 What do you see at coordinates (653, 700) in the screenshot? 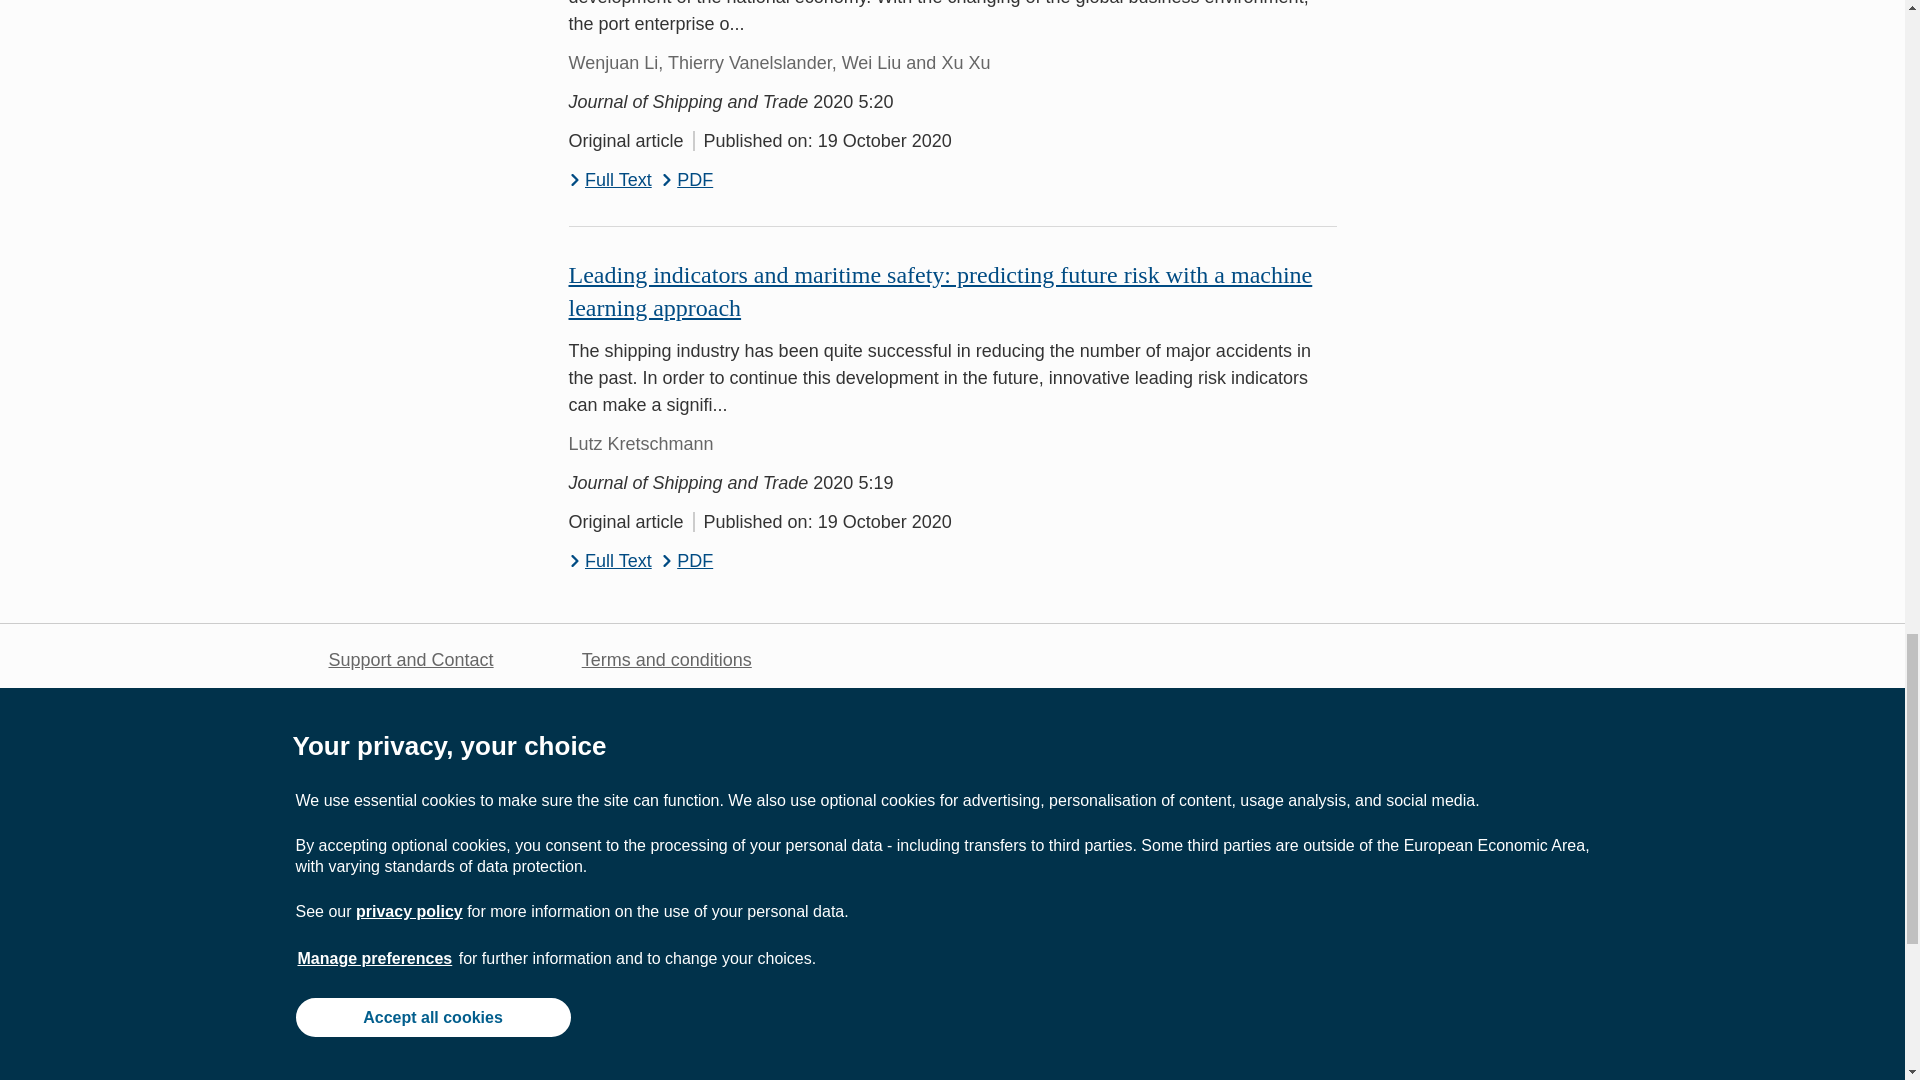
I see `Privacy statement` at bounding box center [653, 700].